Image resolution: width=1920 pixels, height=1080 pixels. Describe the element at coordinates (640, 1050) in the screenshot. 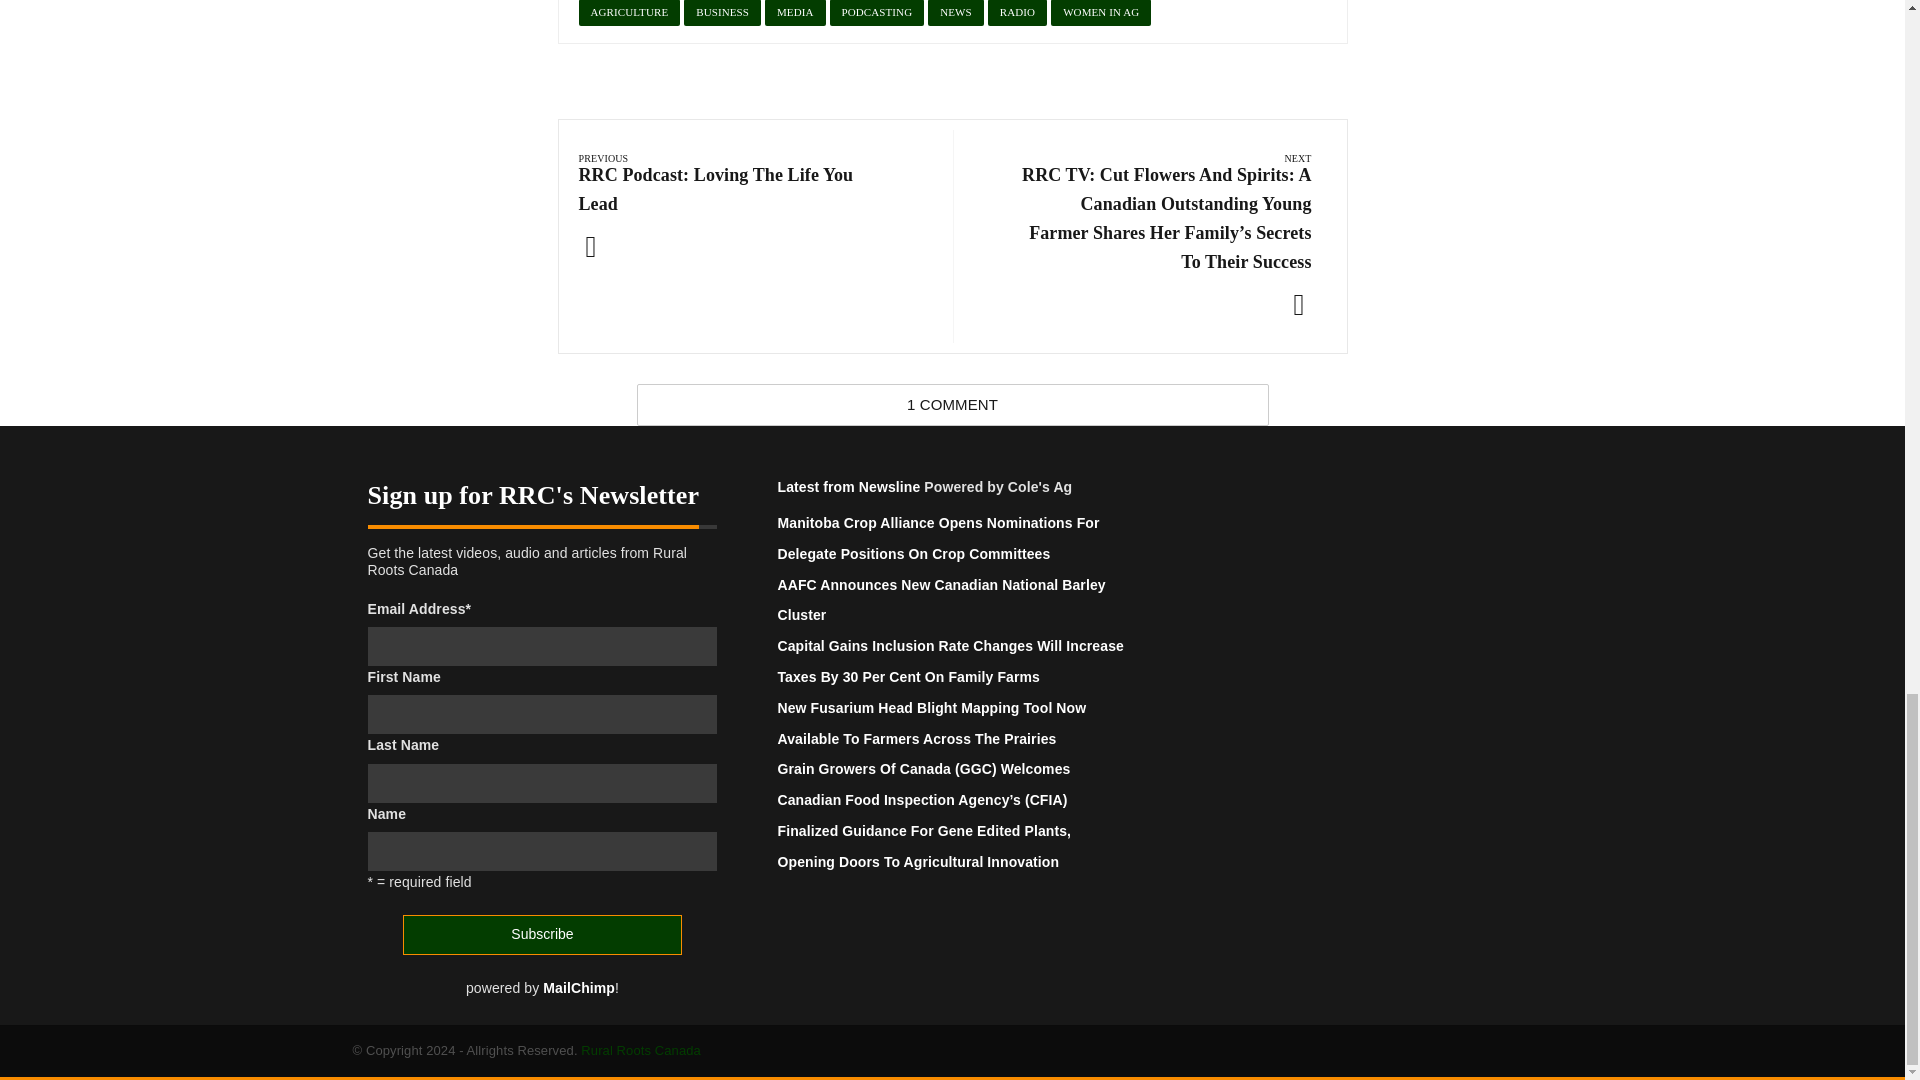

I see `Amplifying Canadian Agriculture` at that location.